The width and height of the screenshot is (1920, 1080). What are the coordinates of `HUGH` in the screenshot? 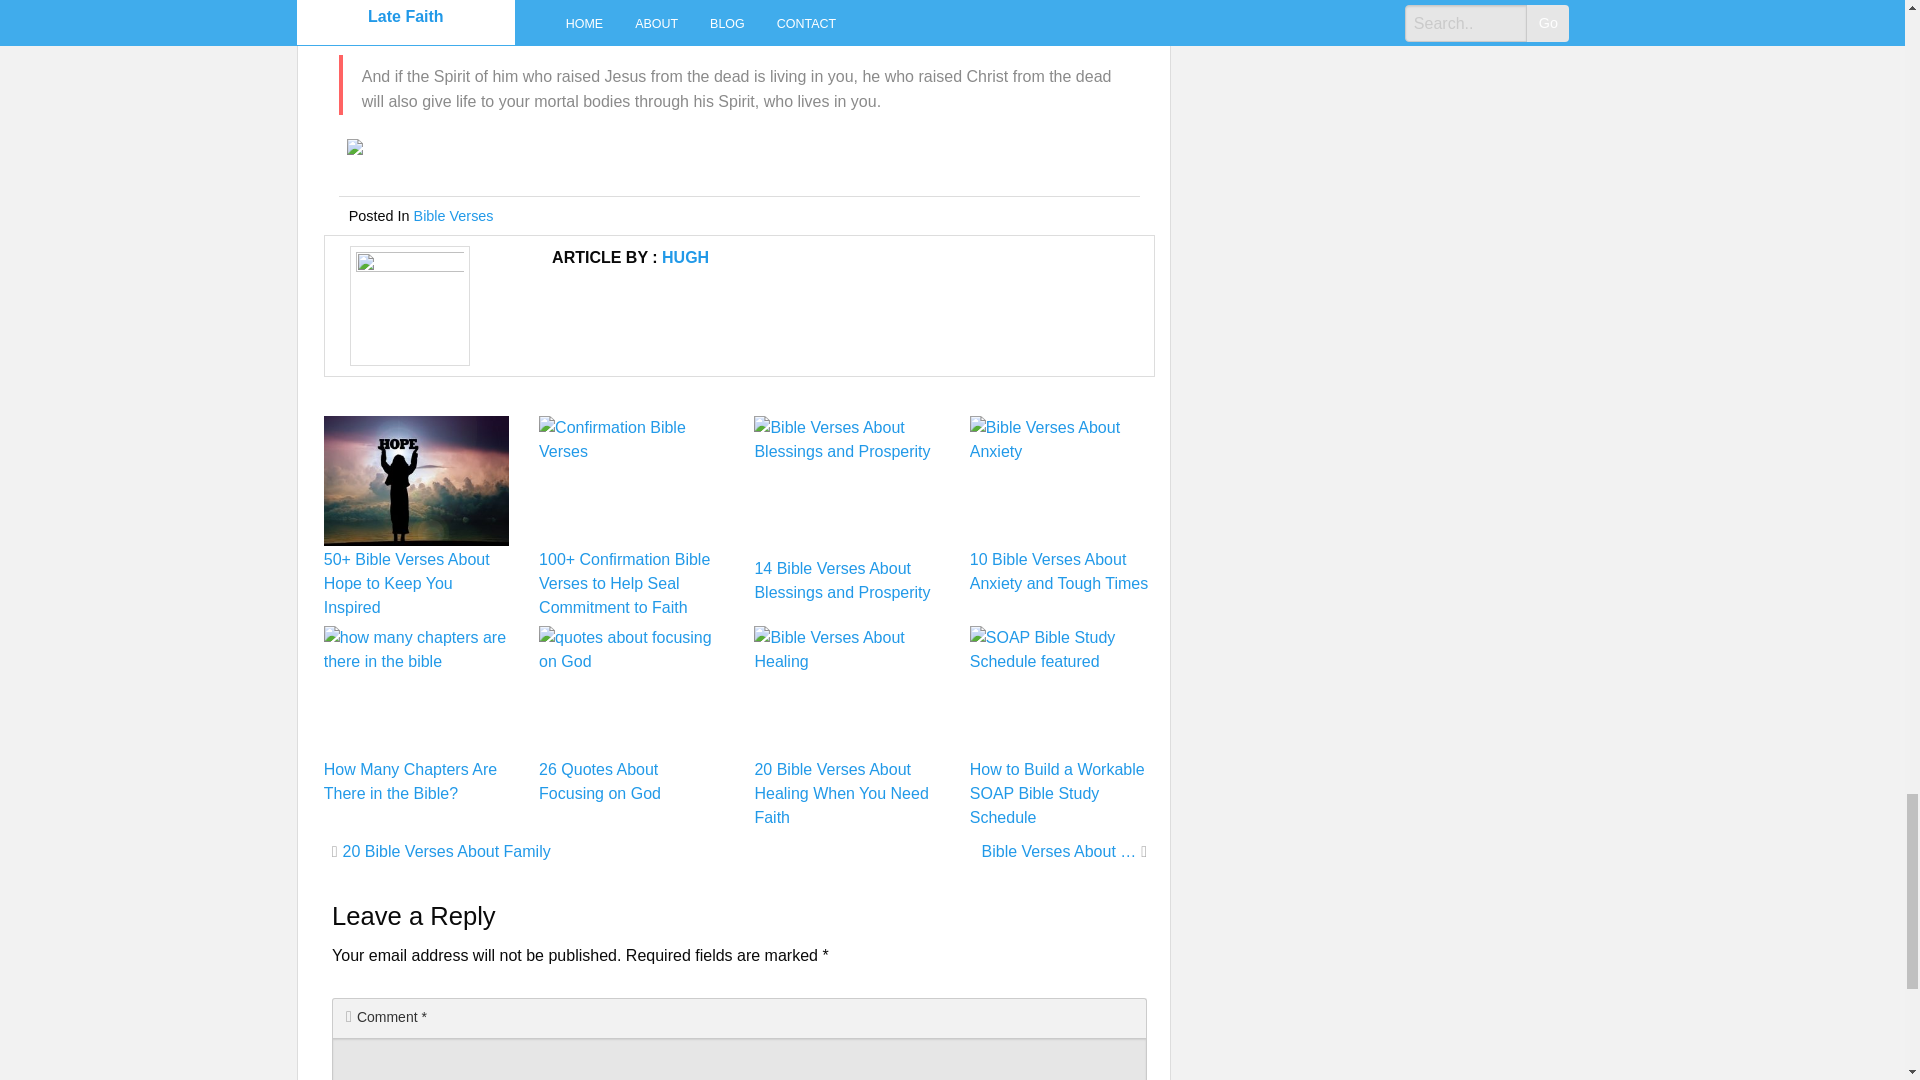 It's located at (685, 257).